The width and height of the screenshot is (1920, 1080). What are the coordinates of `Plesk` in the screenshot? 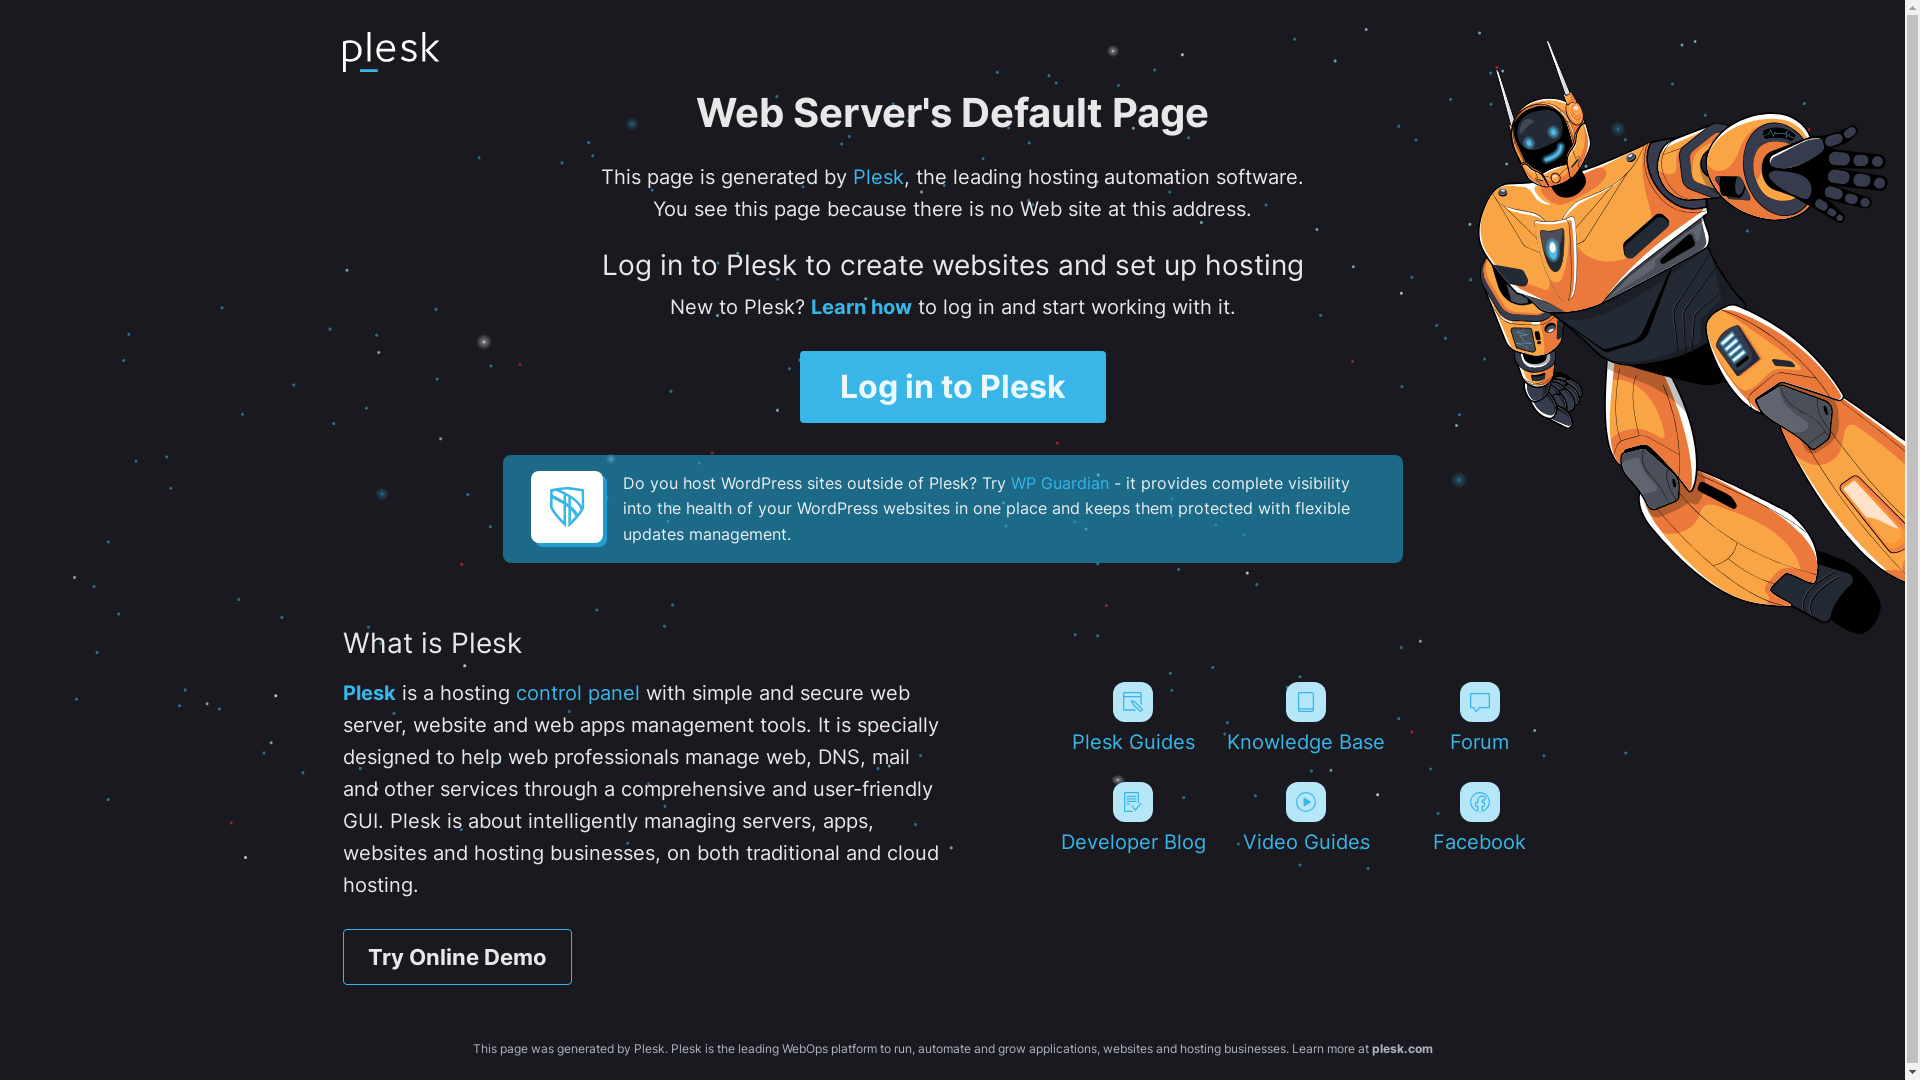 It's located at (878, 177).